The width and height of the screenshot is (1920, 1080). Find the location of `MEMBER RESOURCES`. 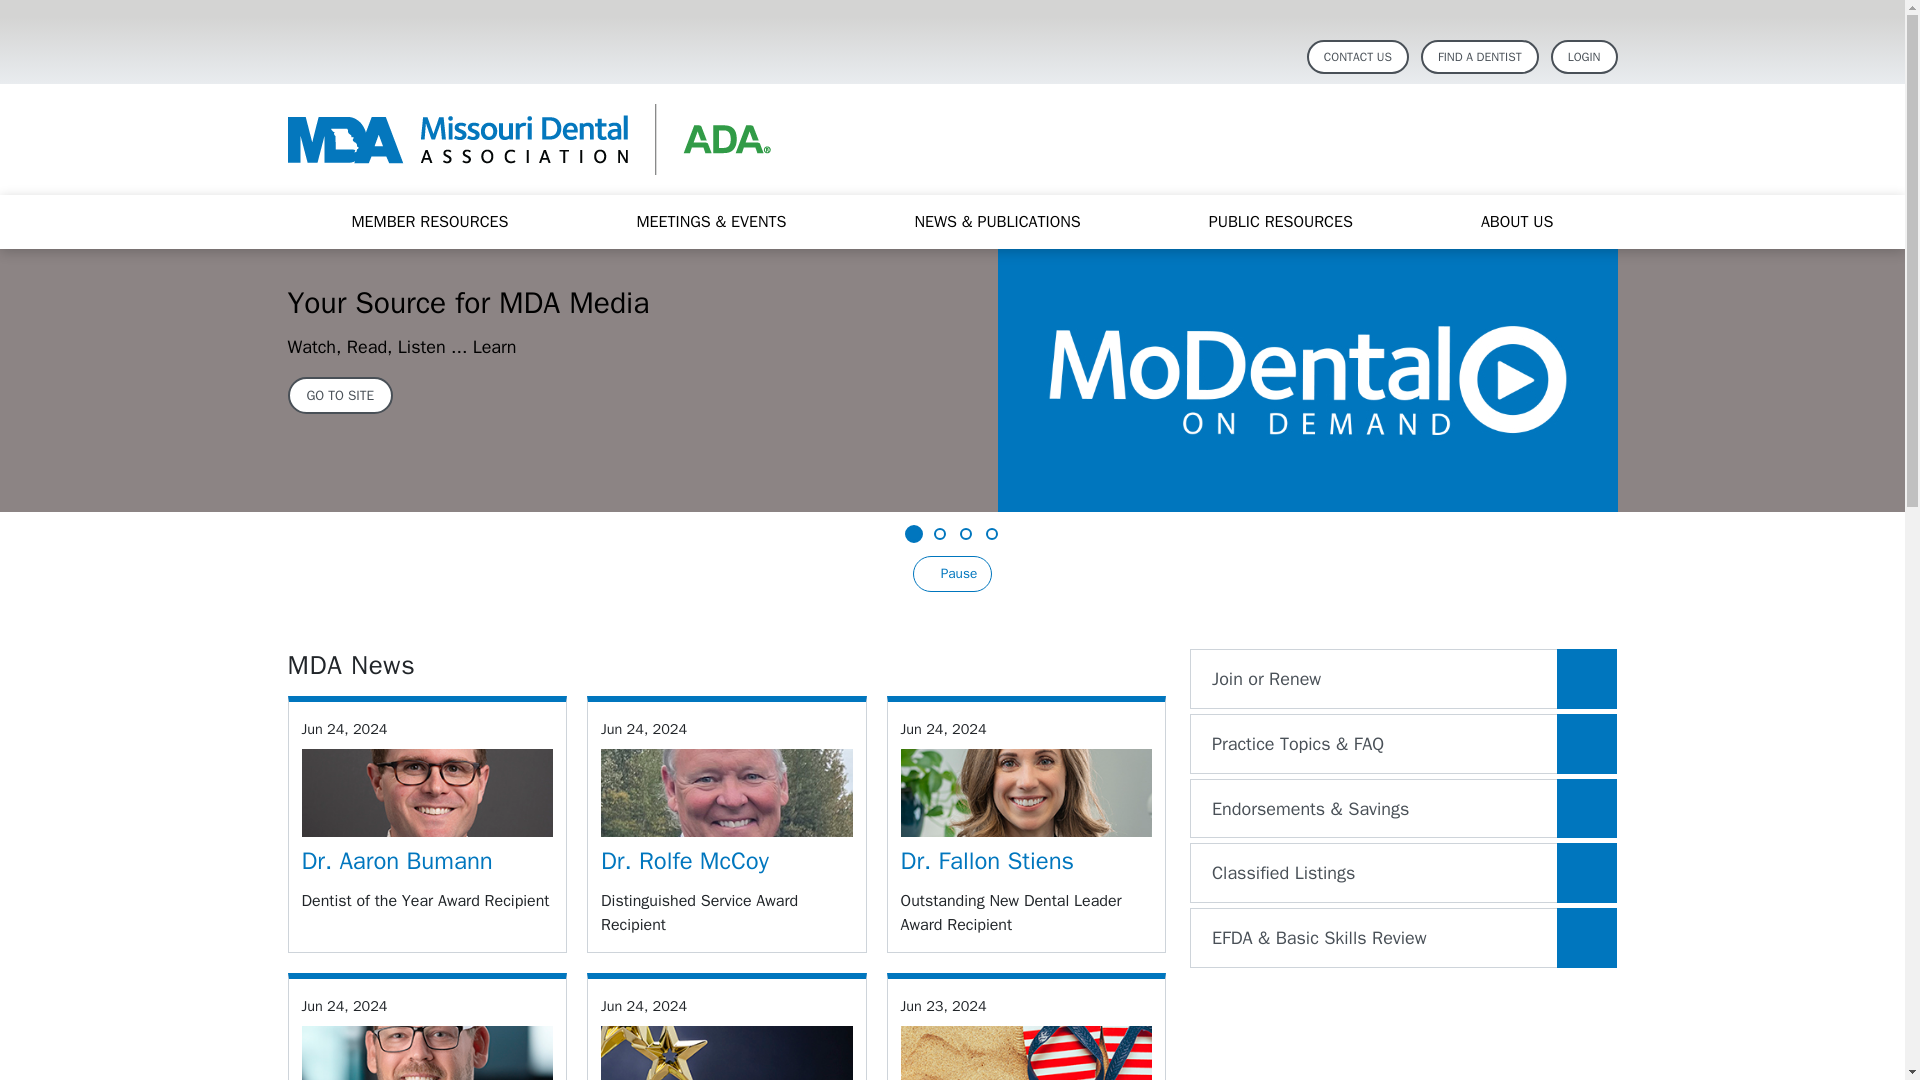

MEMBER RESOURCES is located at coordinates (429, 222).